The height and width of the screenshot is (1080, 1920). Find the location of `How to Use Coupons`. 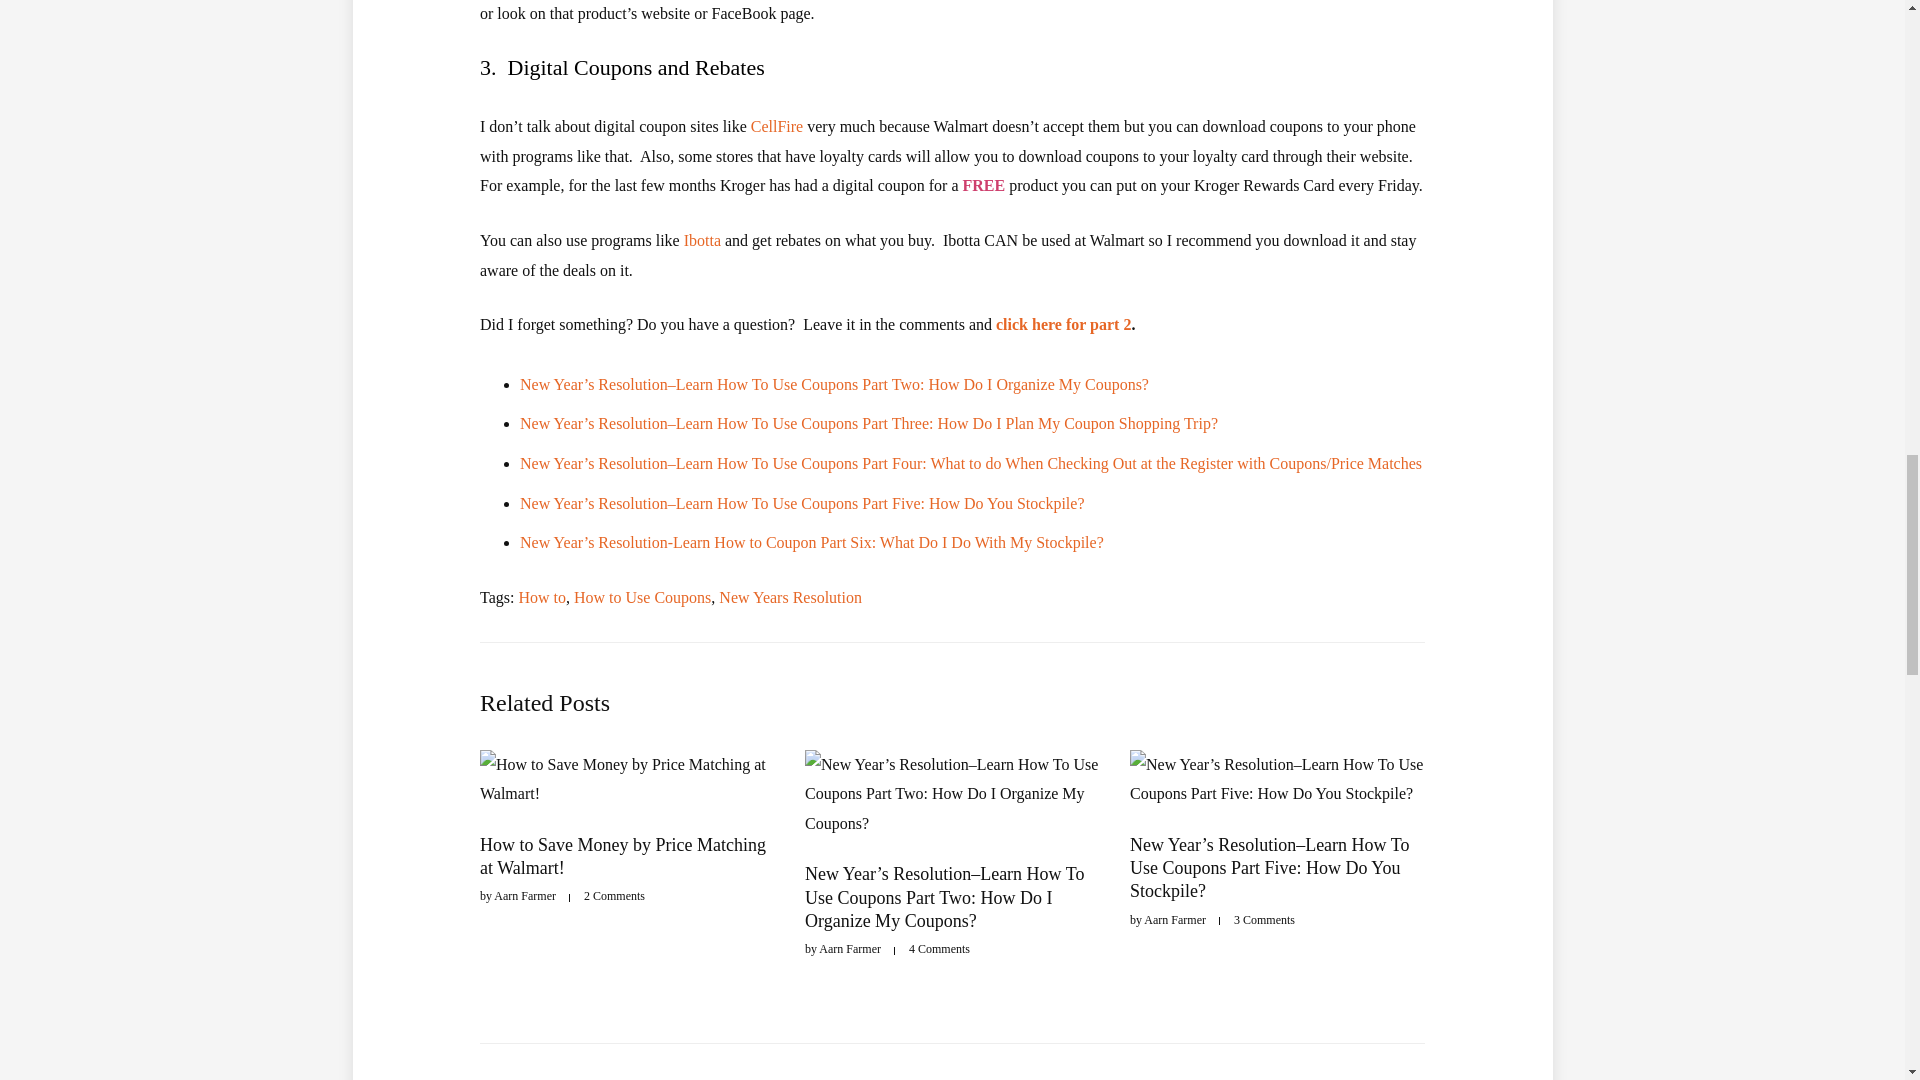

How to Use Coupons is located at coordinates (642, 596).